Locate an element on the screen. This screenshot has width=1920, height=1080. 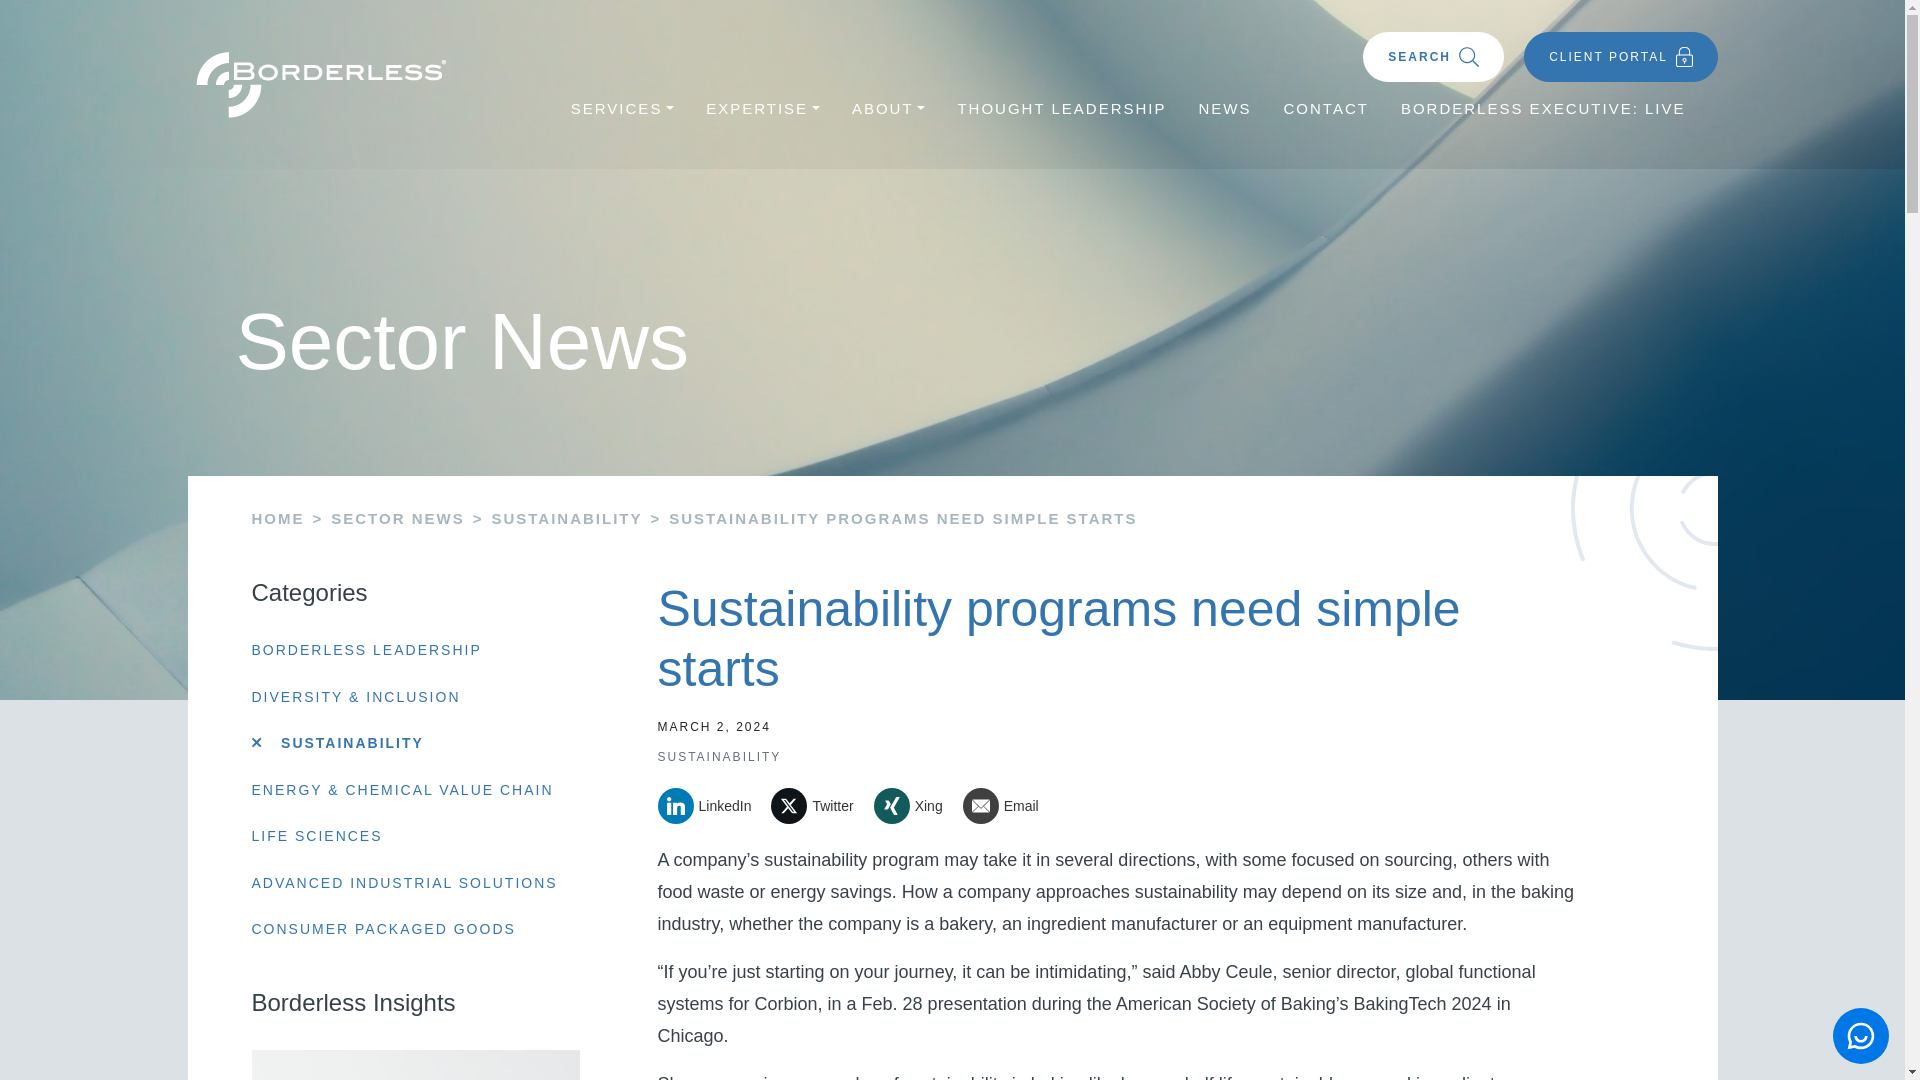
Share on Xing is located at coordinates (916, 806).